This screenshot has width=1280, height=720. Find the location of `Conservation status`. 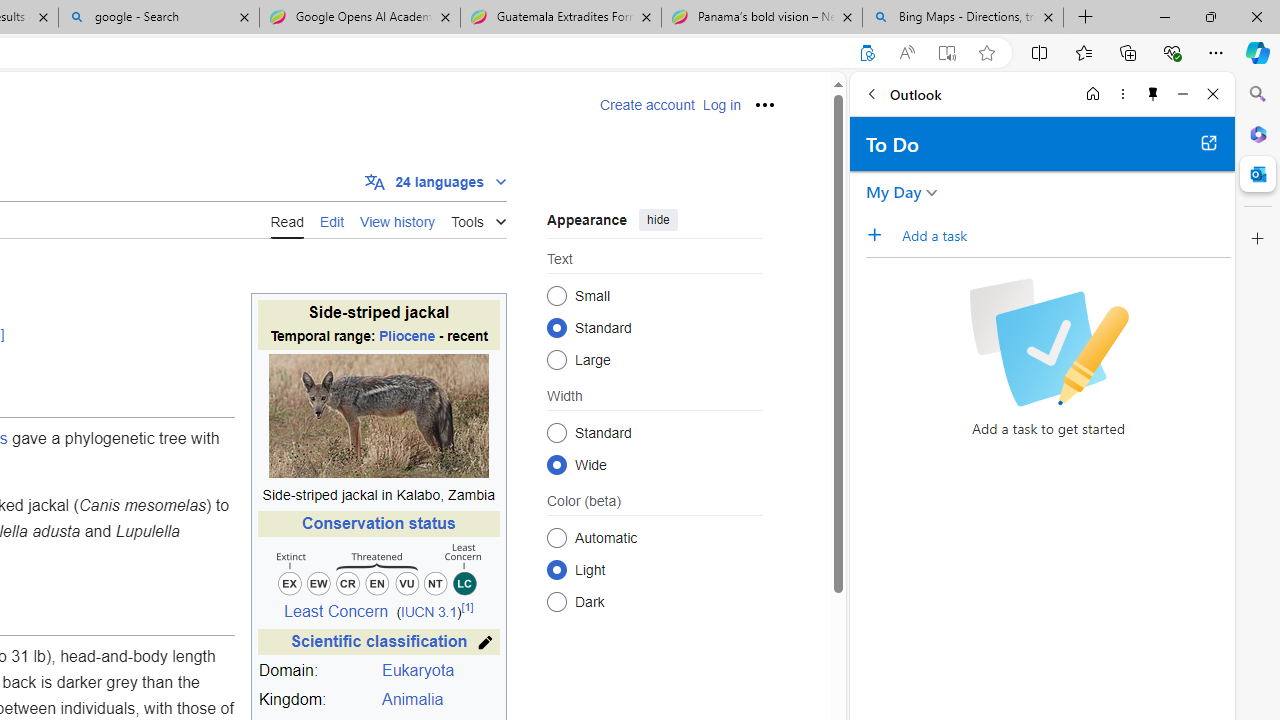

Conservation status is located at coordinates (378, 524).